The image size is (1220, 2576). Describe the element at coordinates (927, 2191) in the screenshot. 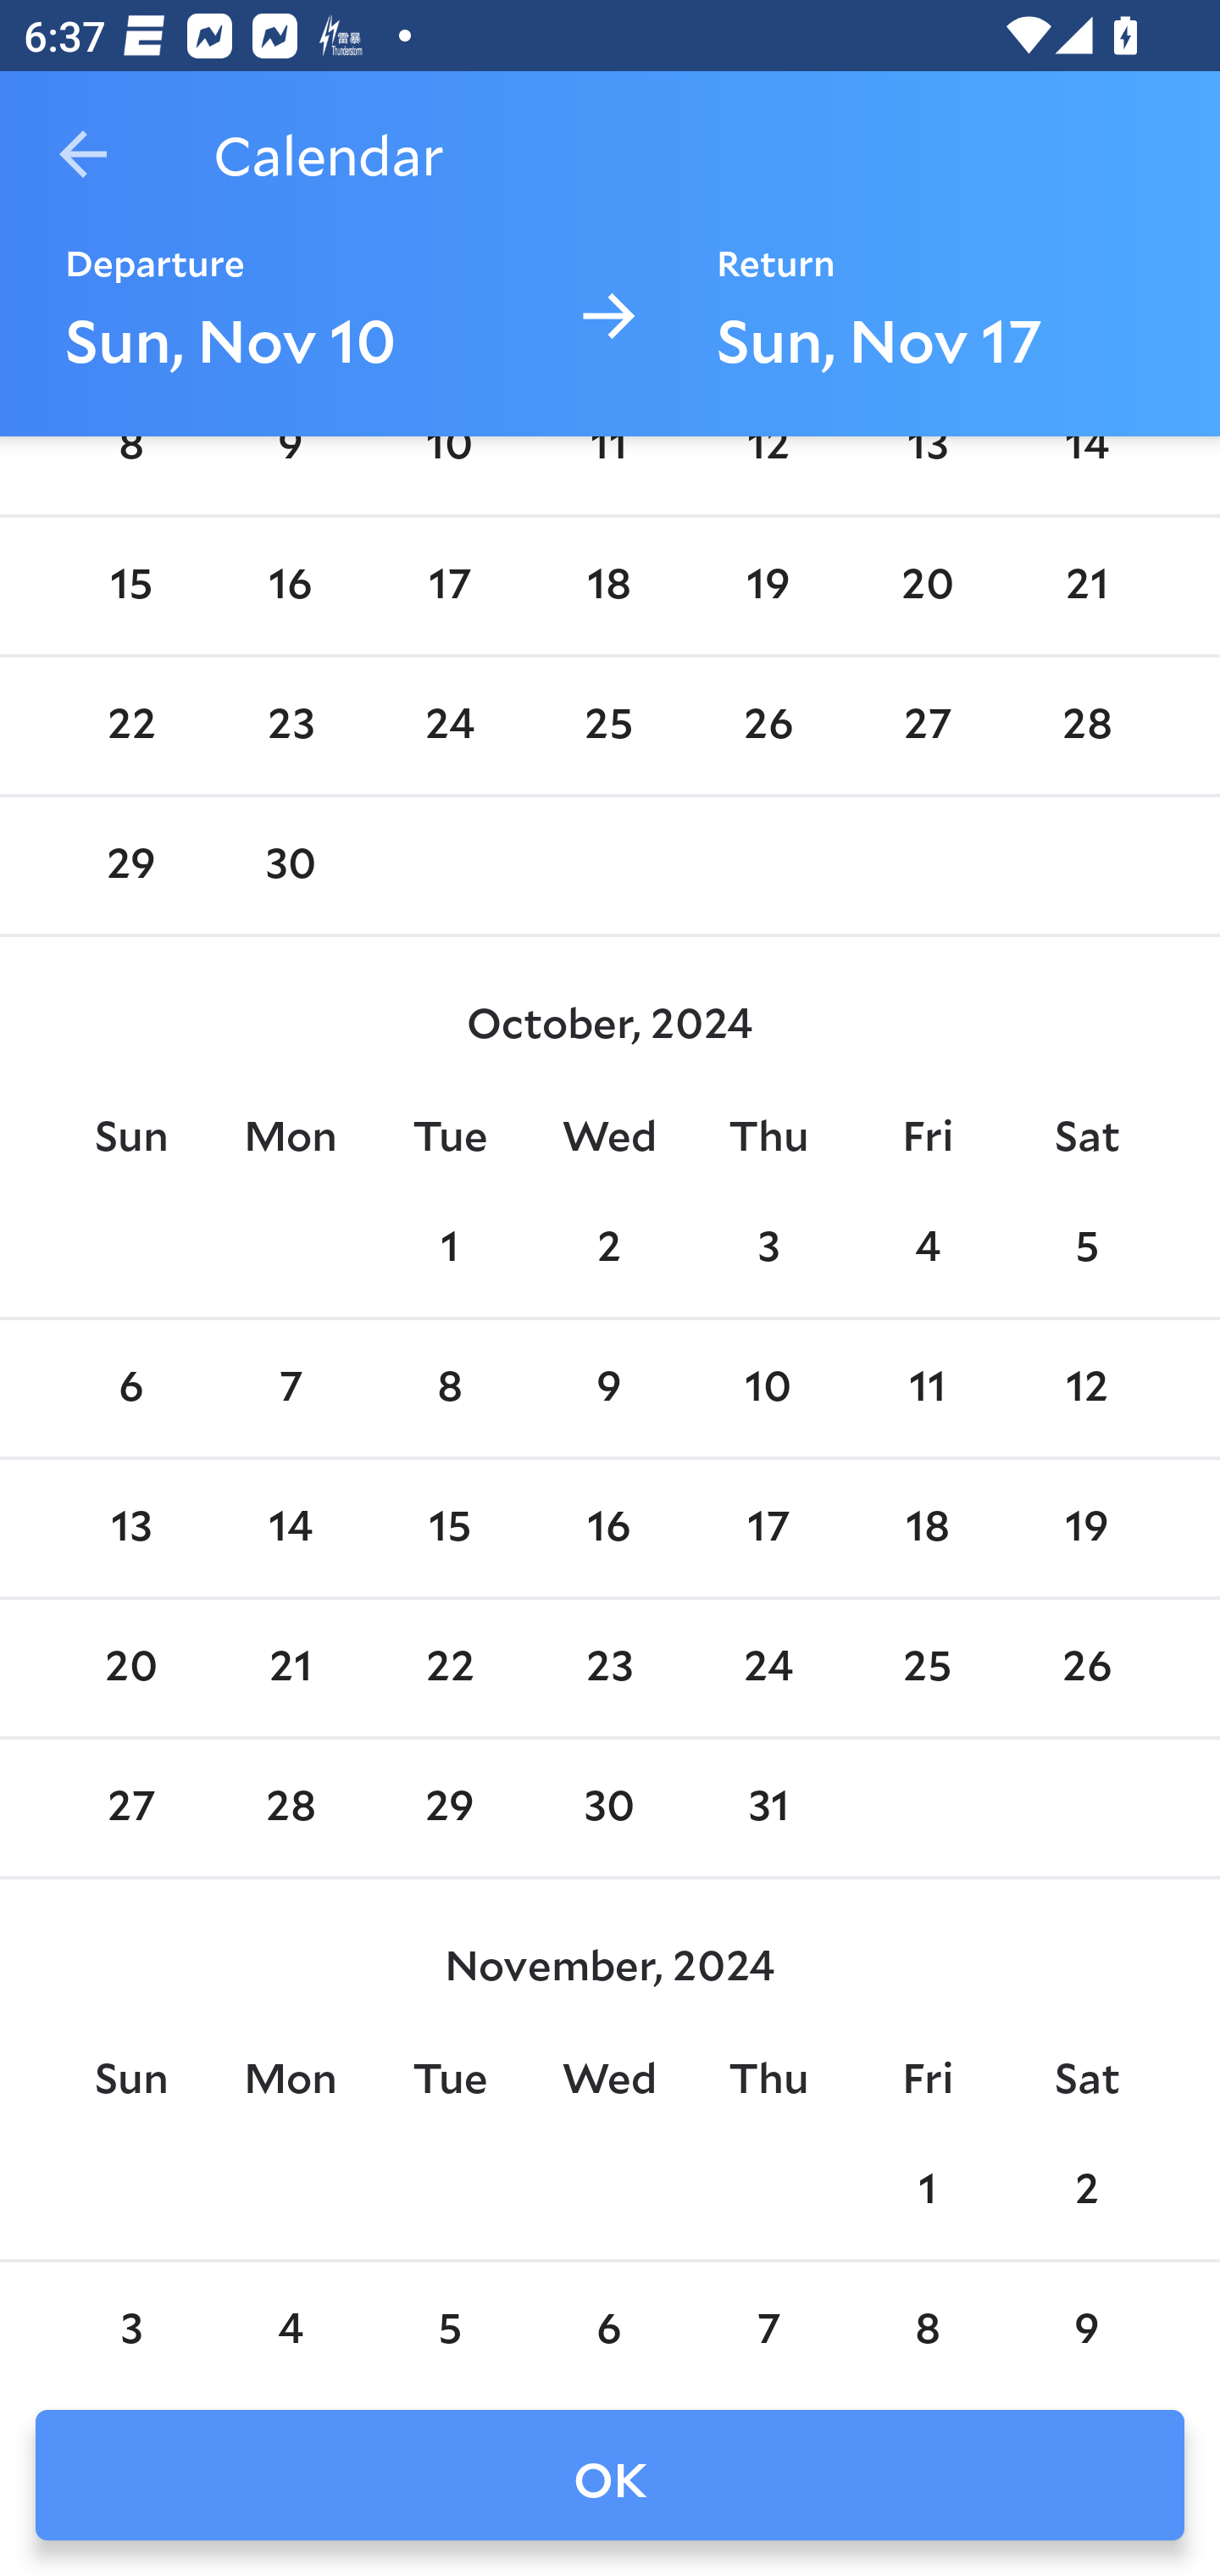

I see `1` at that location.